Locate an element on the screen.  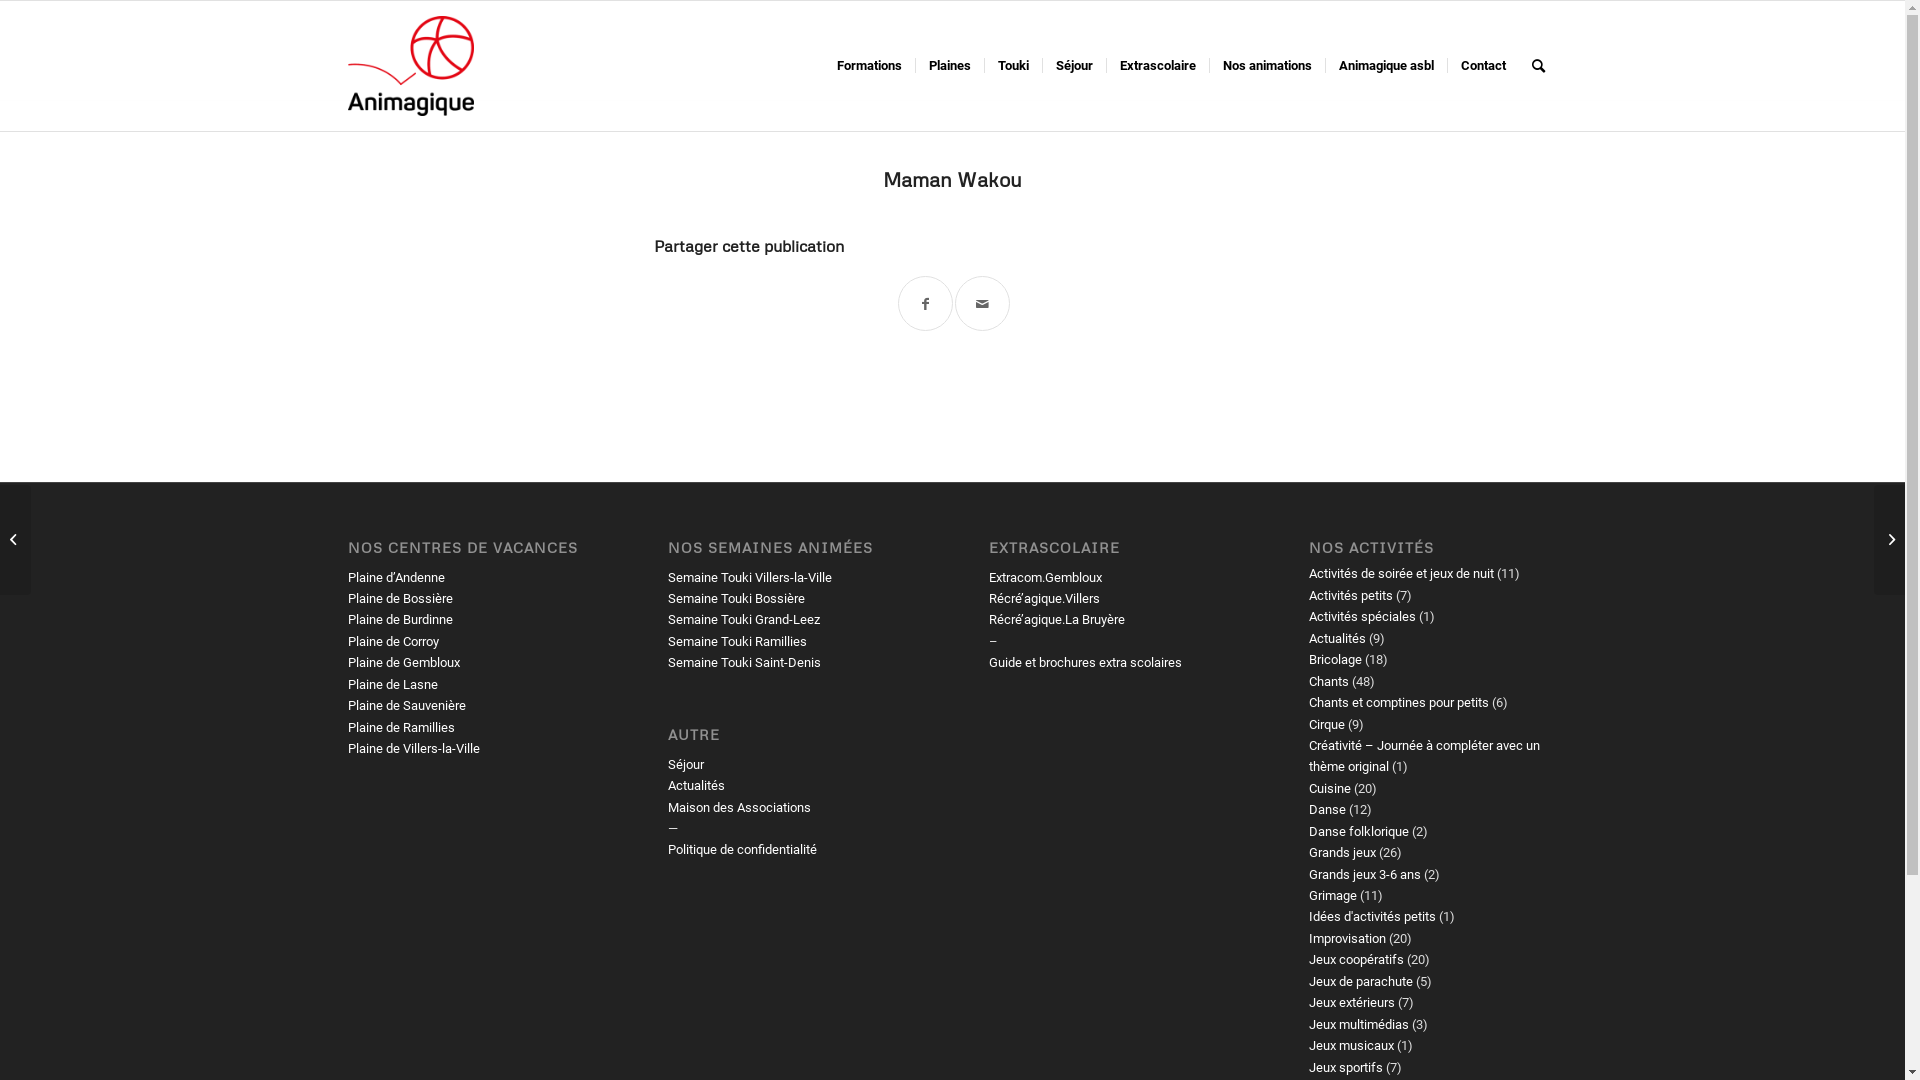
Contact is located at coordinates (1482, 66).